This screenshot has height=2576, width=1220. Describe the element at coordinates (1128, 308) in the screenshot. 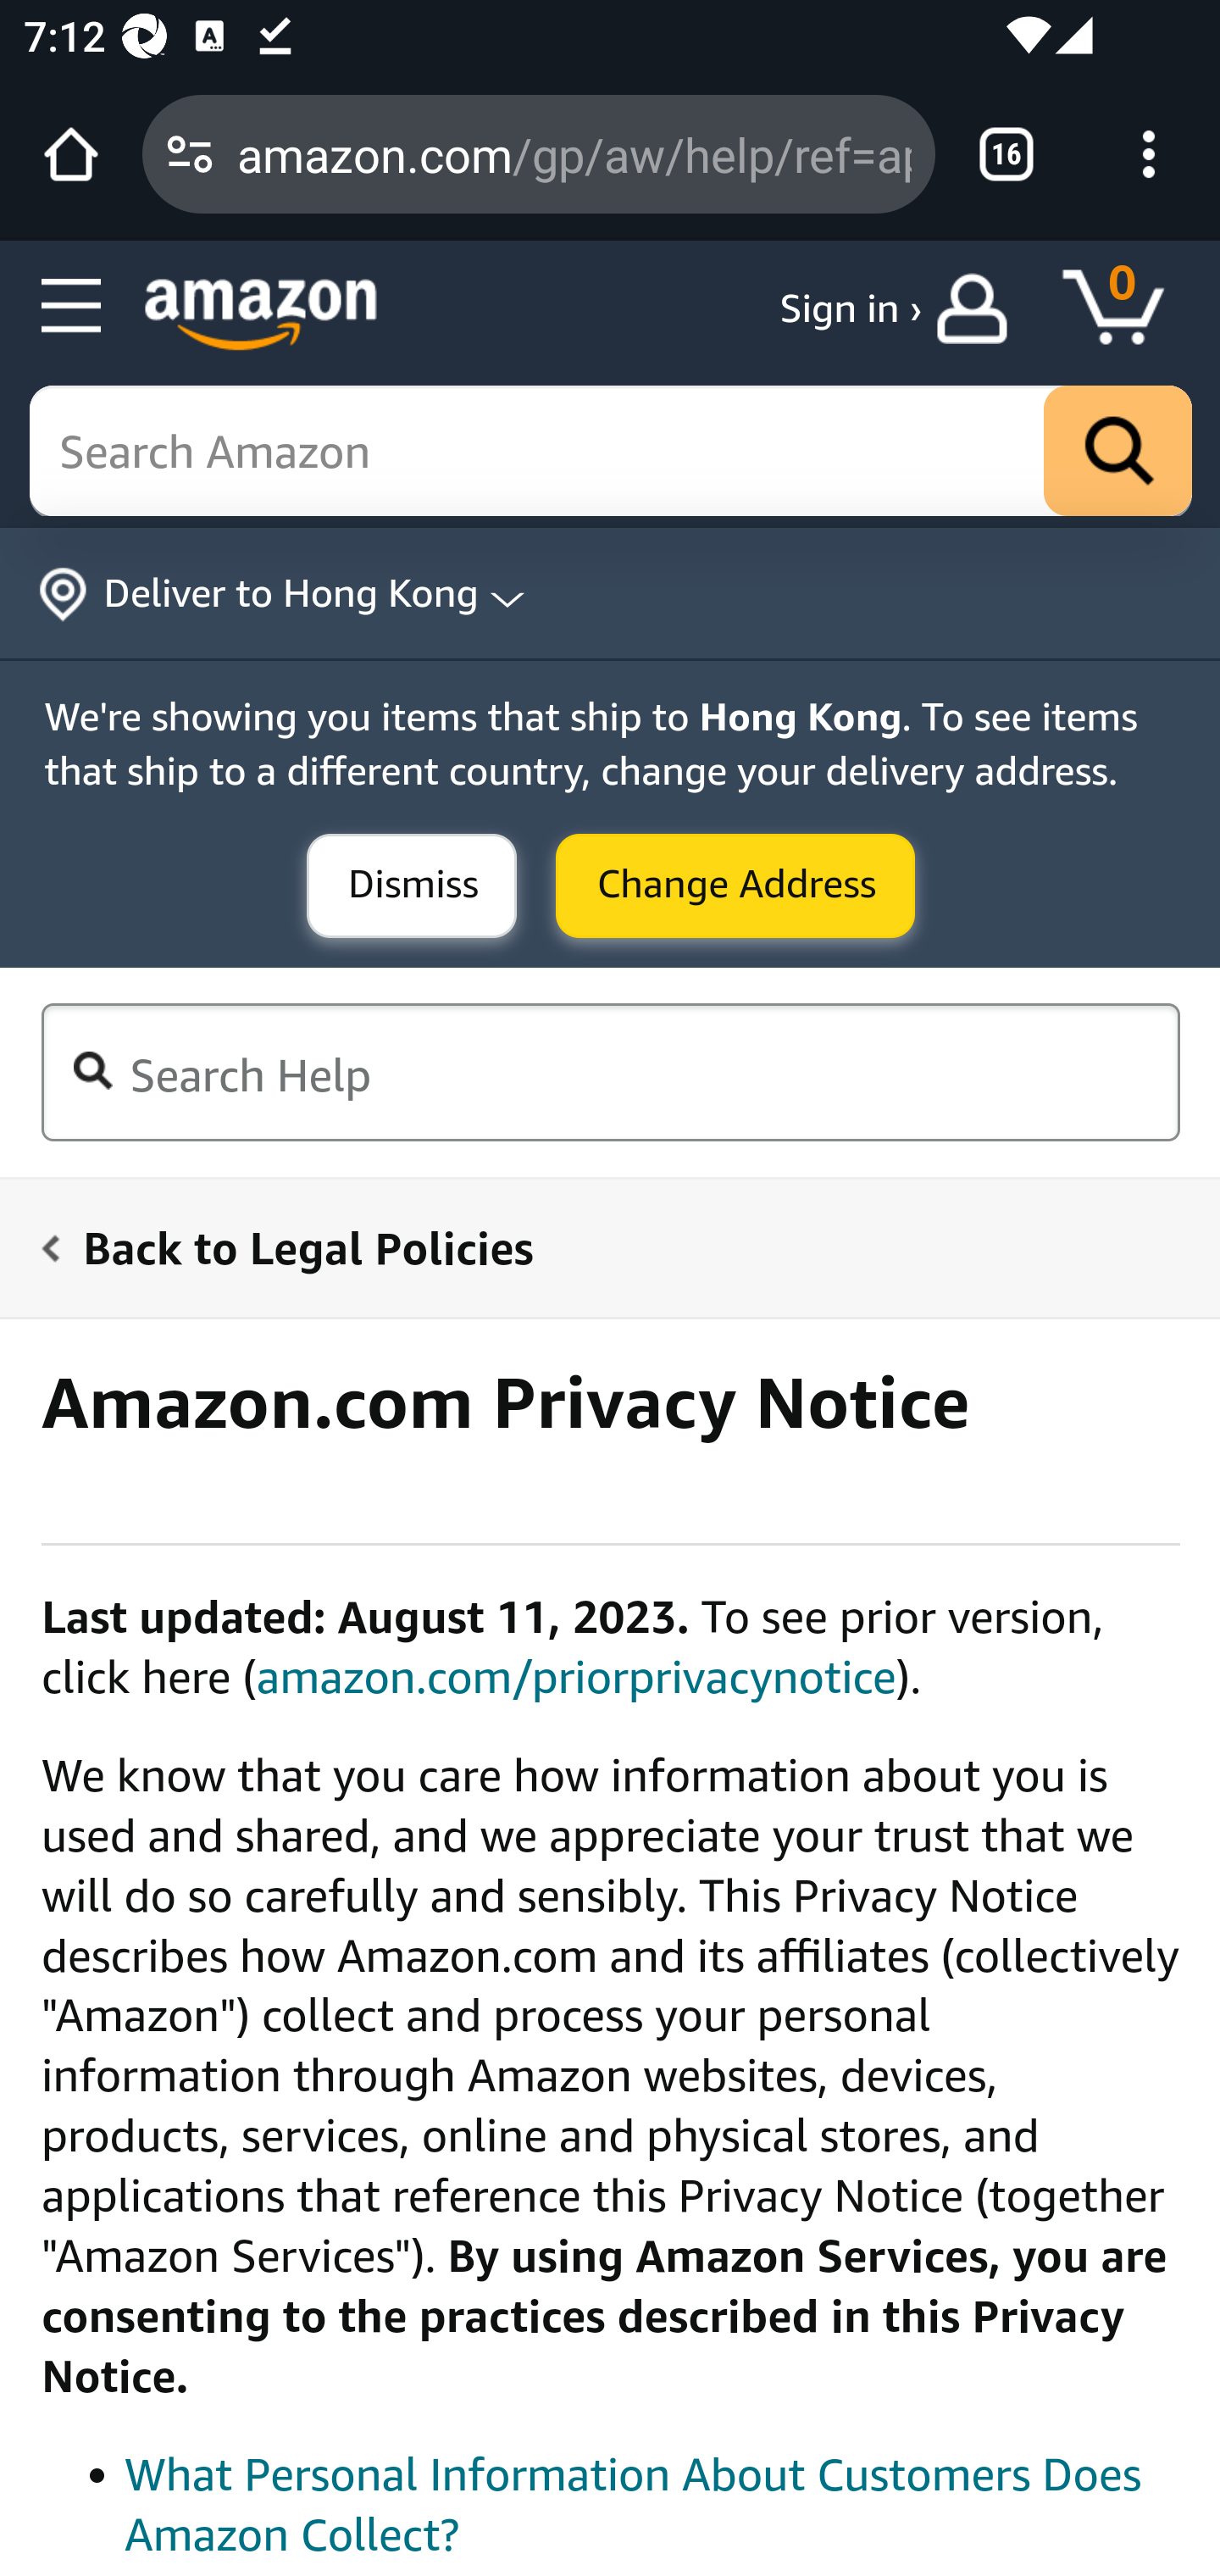

I see `Cart 0` at that location.